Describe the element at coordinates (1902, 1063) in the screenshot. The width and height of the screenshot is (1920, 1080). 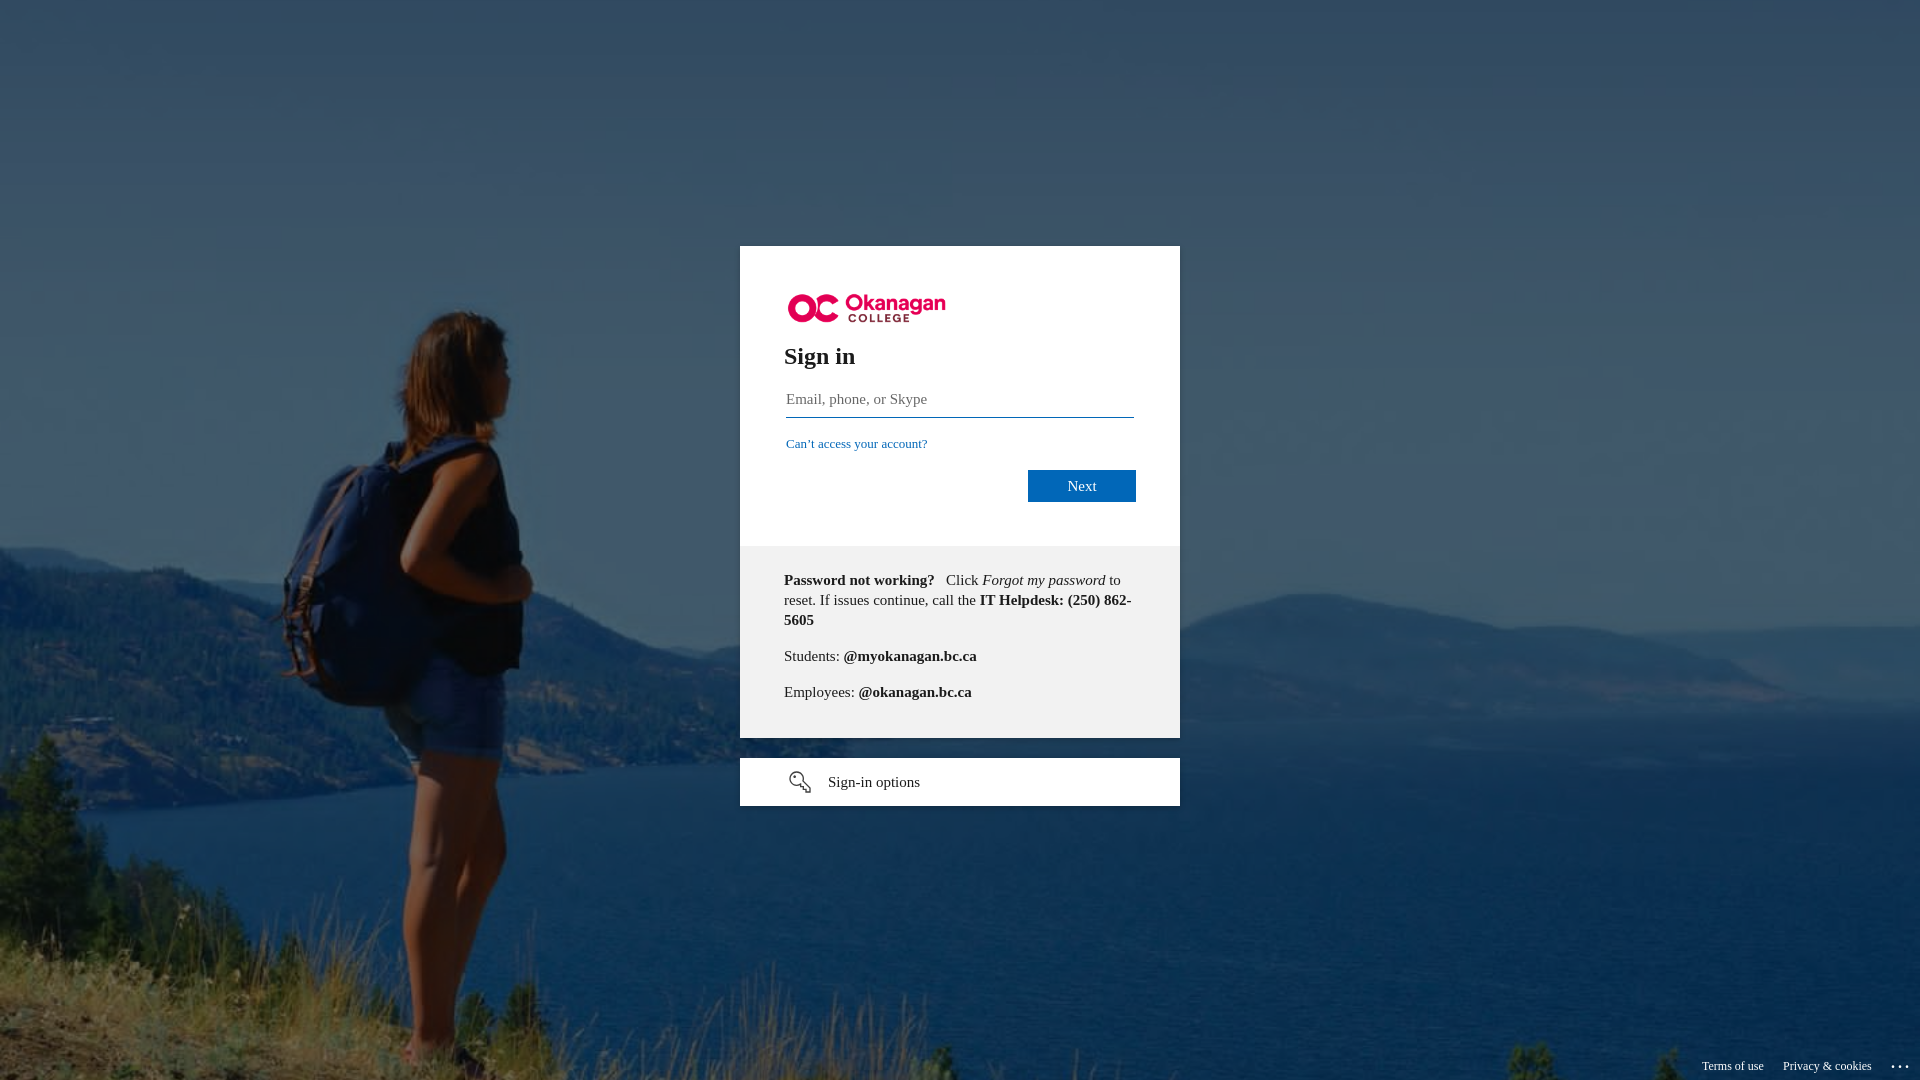
I see `...` at that location.